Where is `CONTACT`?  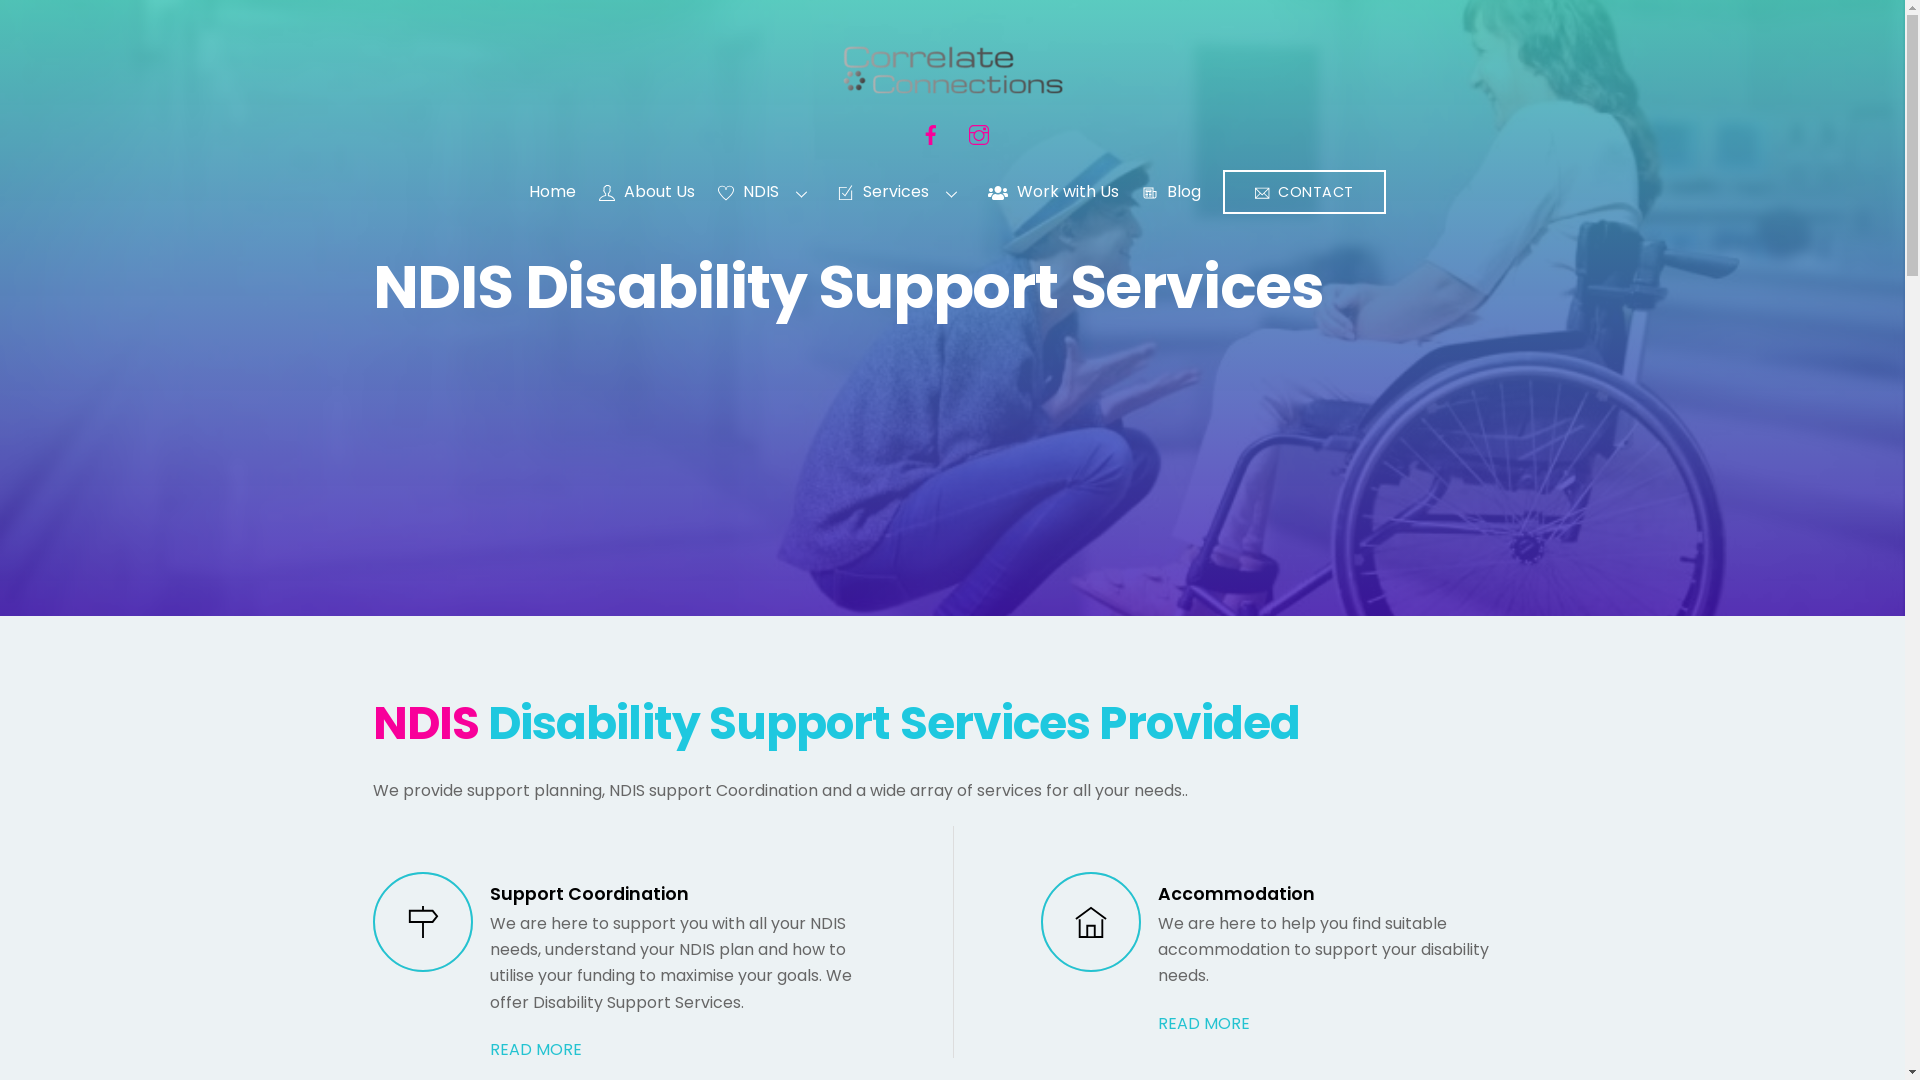
CONTACT is located at coordinates (1304, 192).